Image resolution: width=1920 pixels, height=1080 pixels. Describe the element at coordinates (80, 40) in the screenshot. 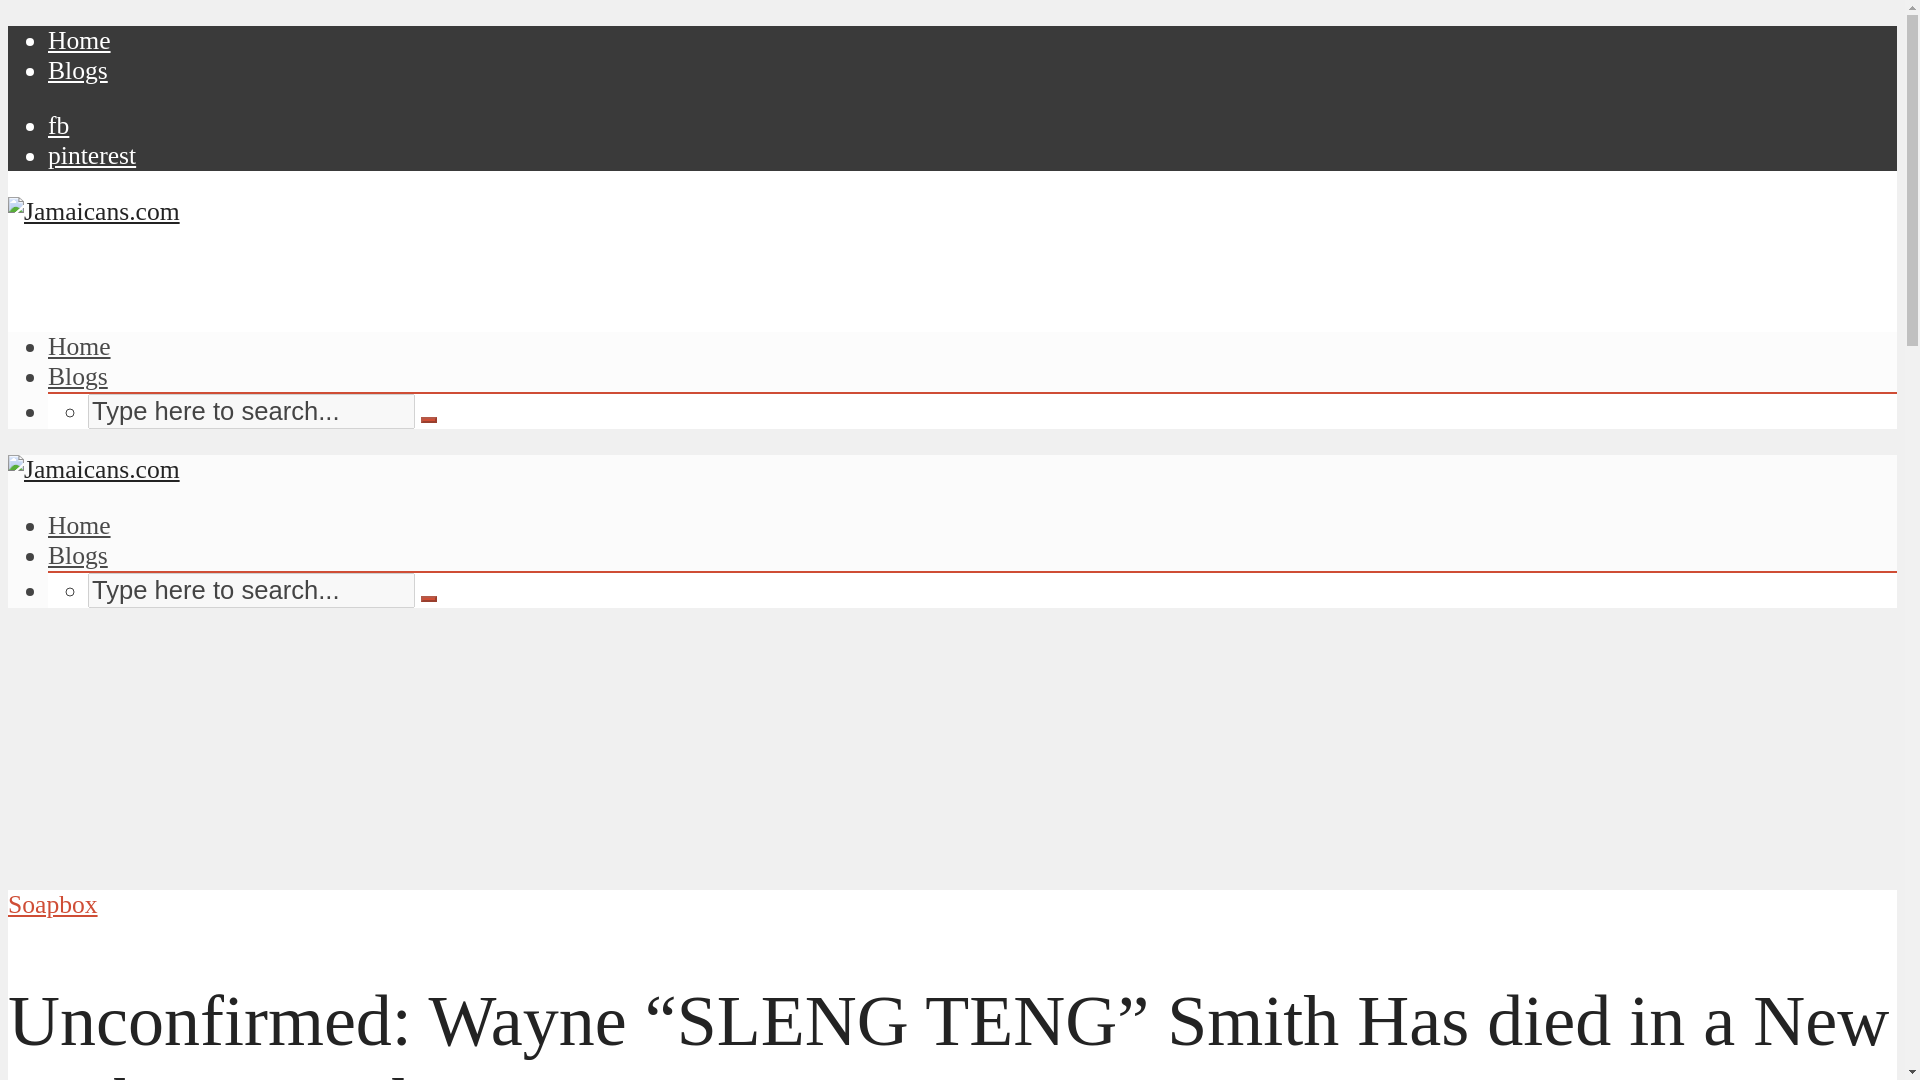

I see `Home` at that location.